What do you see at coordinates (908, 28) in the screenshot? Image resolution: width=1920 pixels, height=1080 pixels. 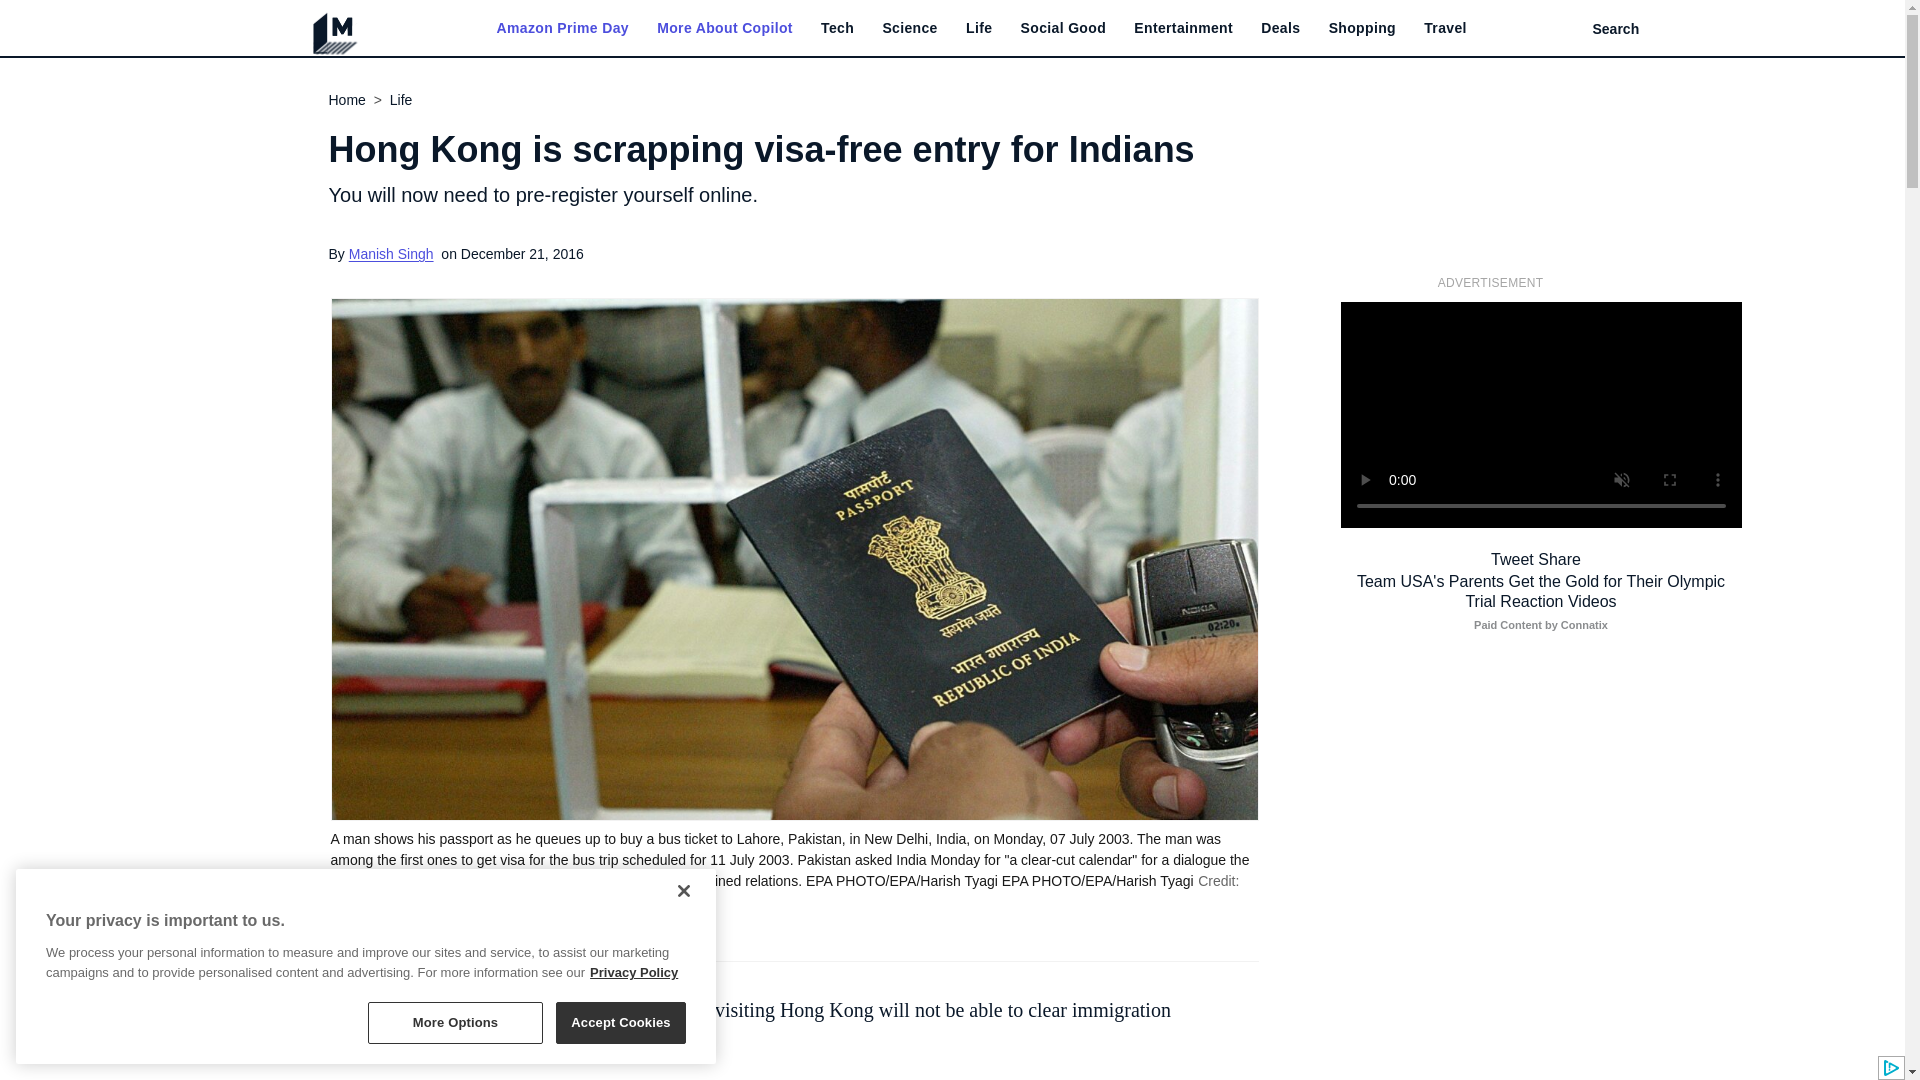 I see `Science` at bounding box center [908, 28].